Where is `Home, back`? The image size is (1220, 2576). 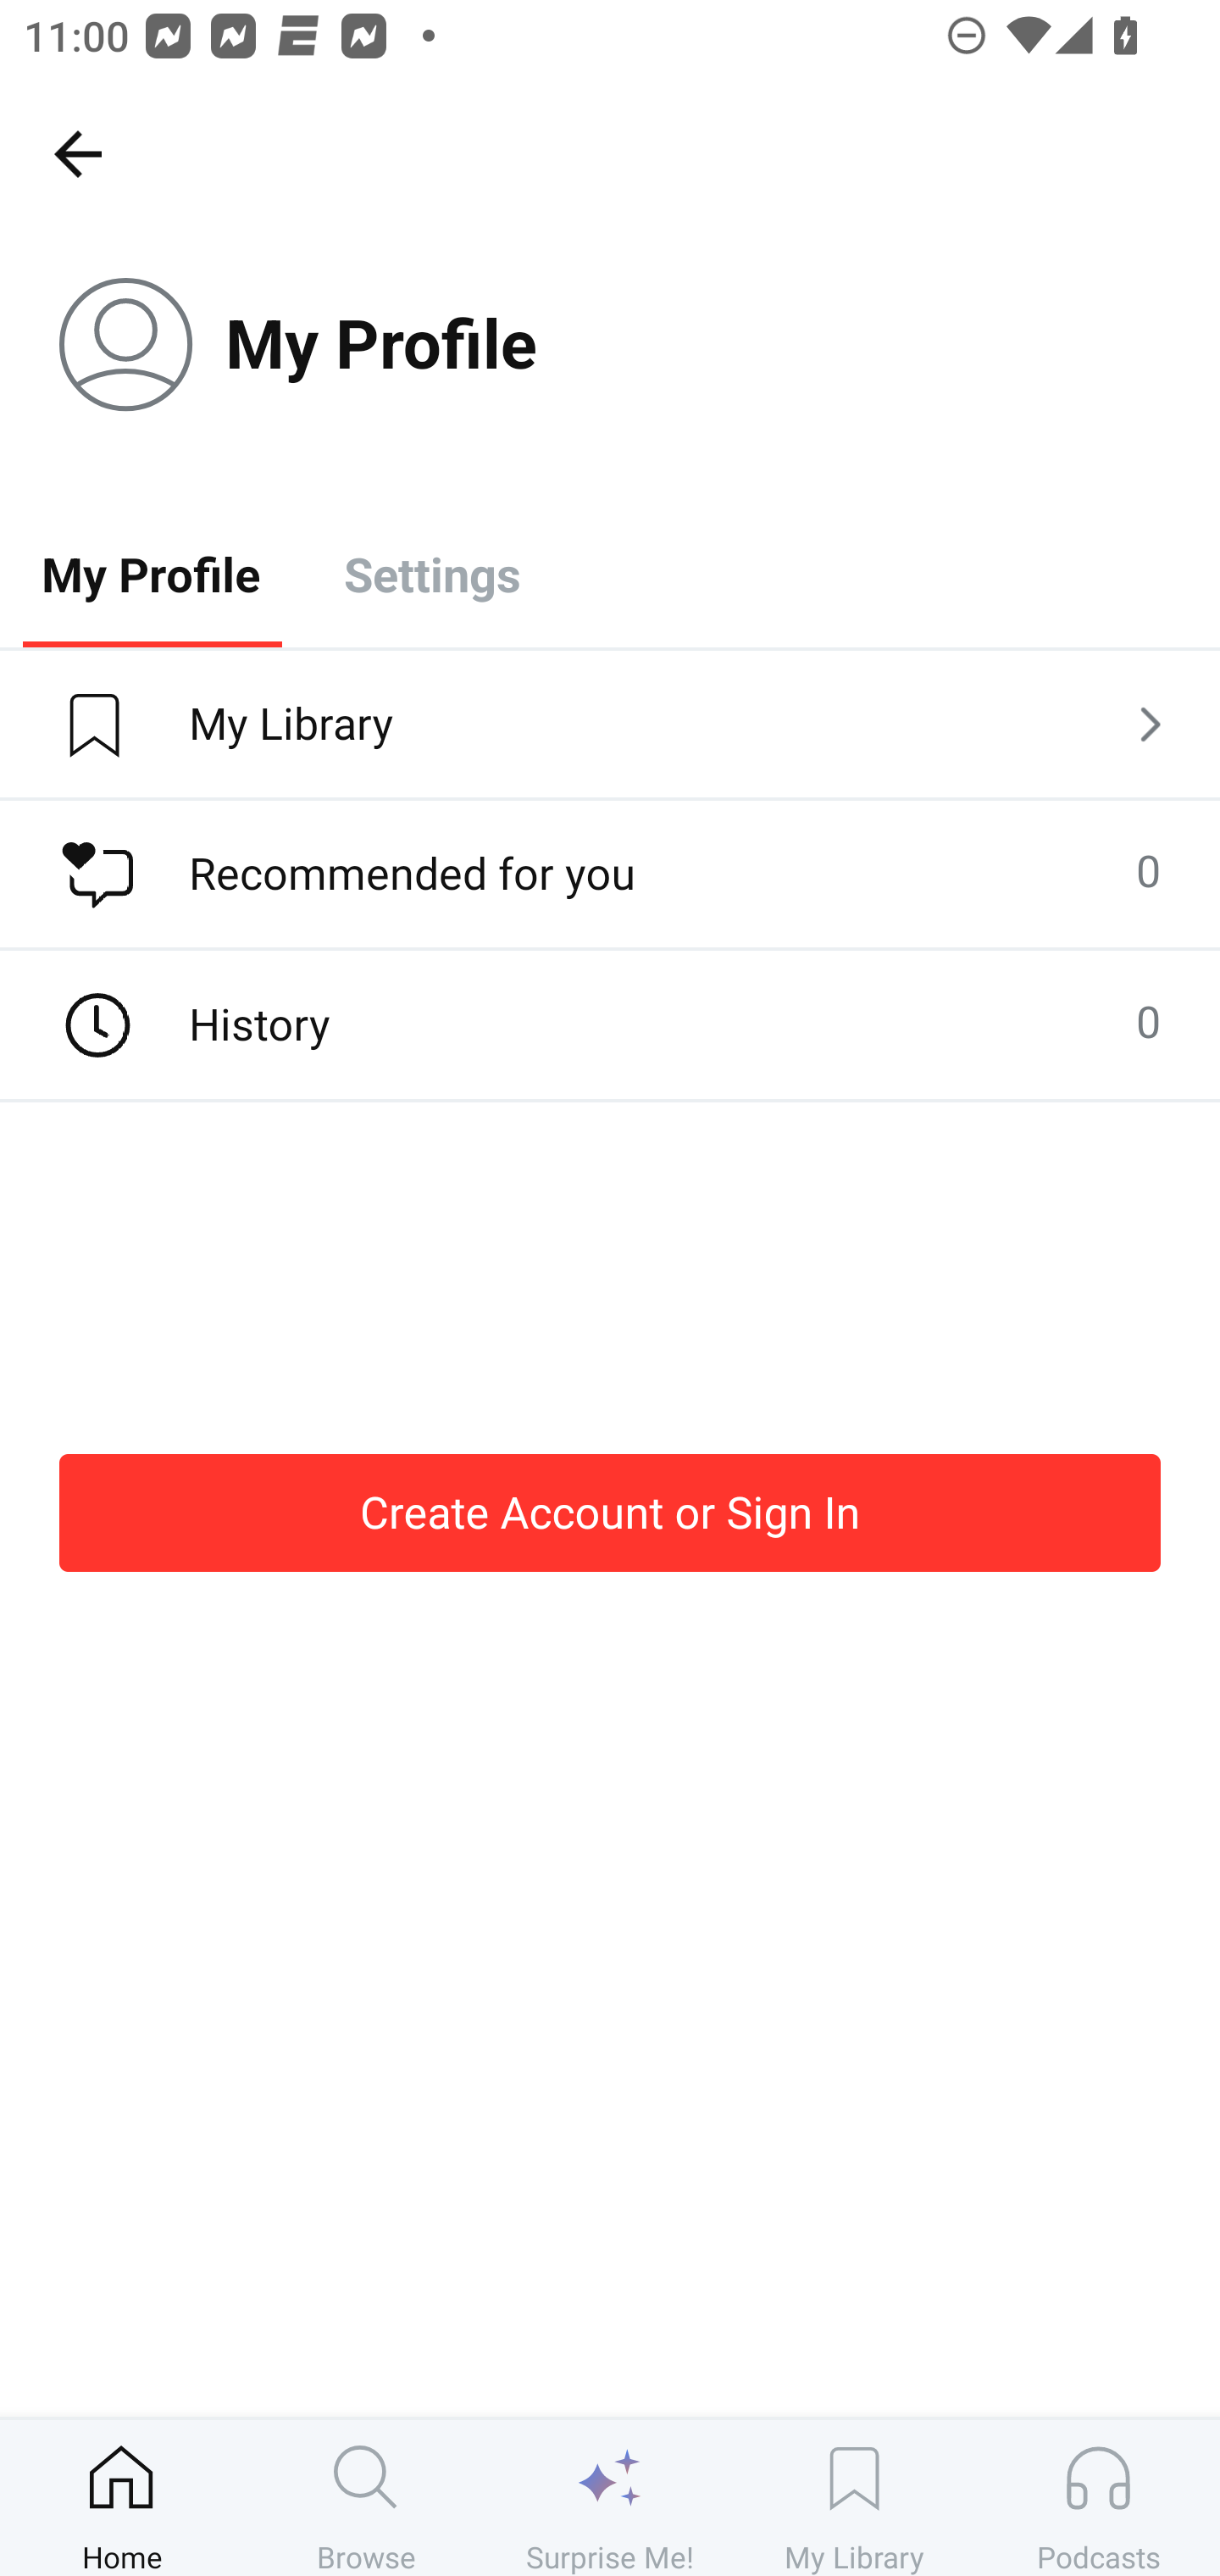 Home, back is located at coordinates (77, 153).